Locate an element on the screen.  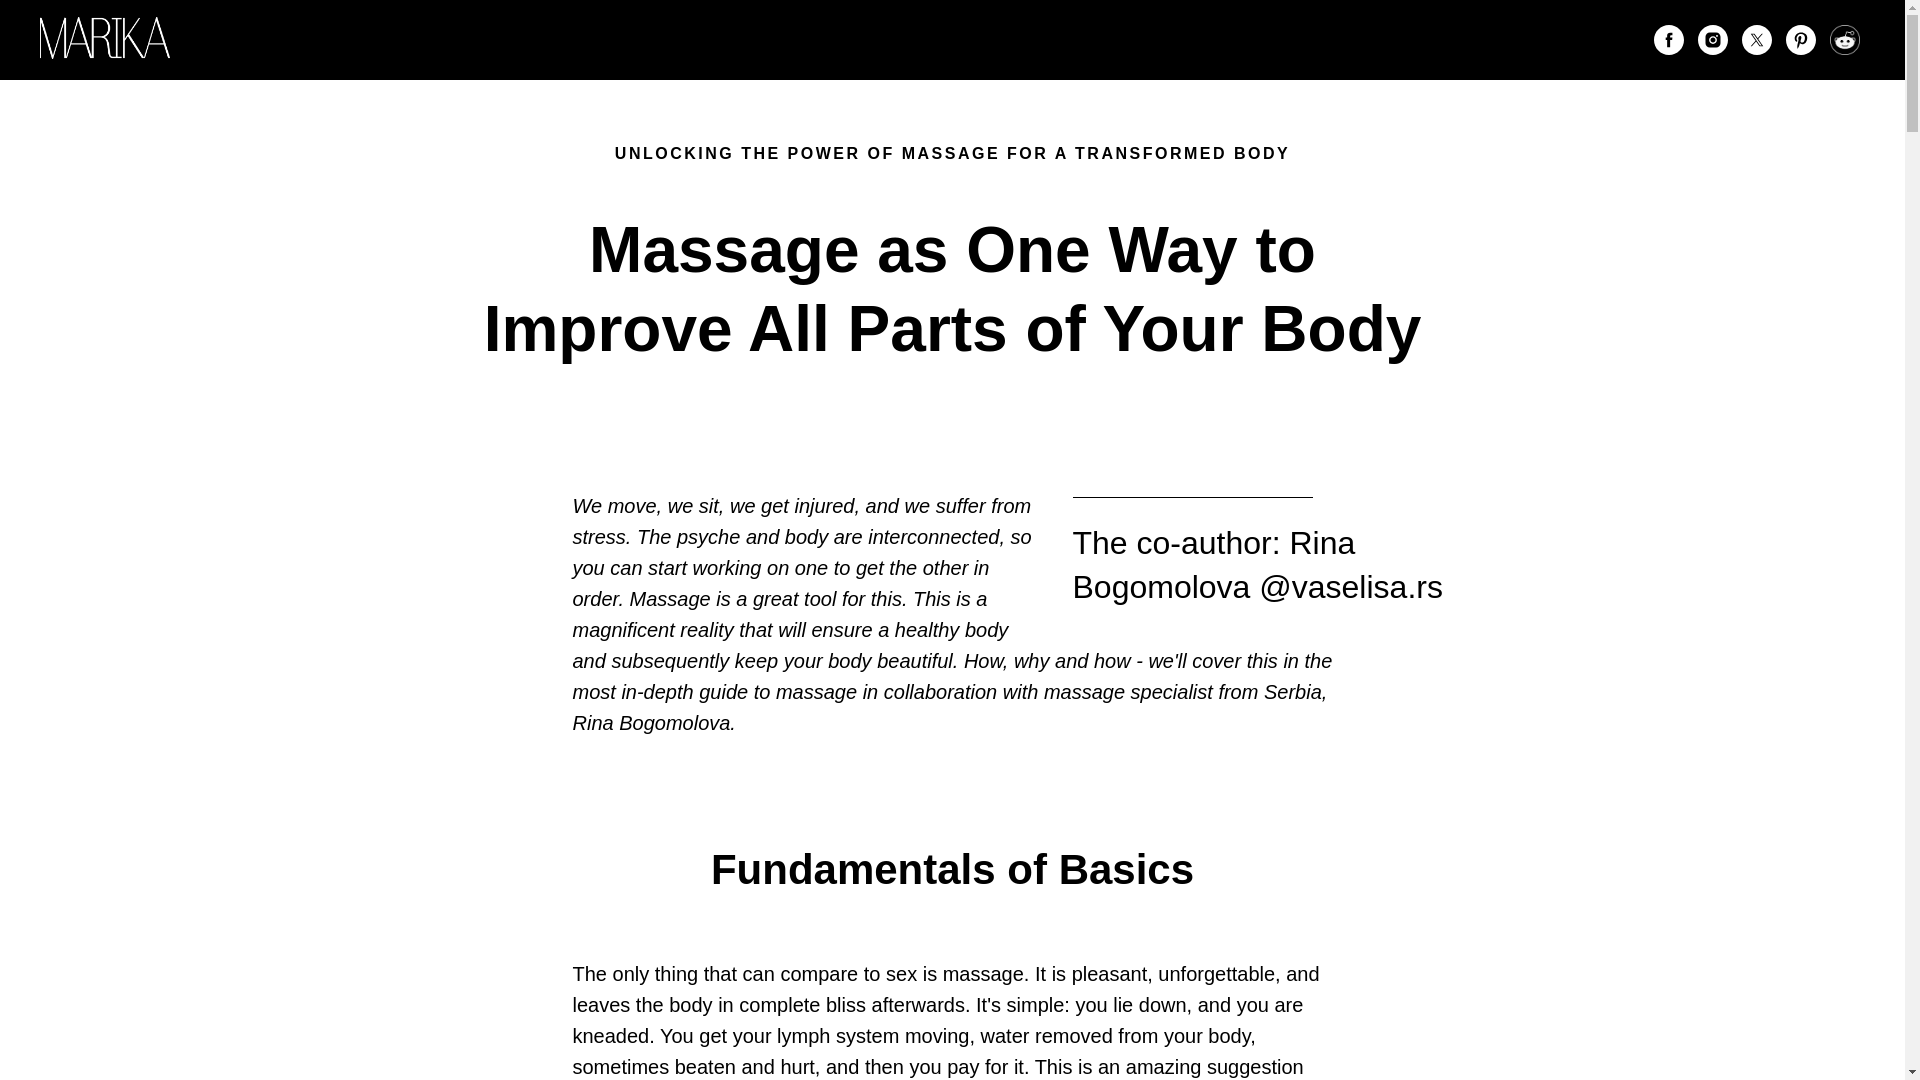
SUBMIT is located at coordinates (1001, 39).